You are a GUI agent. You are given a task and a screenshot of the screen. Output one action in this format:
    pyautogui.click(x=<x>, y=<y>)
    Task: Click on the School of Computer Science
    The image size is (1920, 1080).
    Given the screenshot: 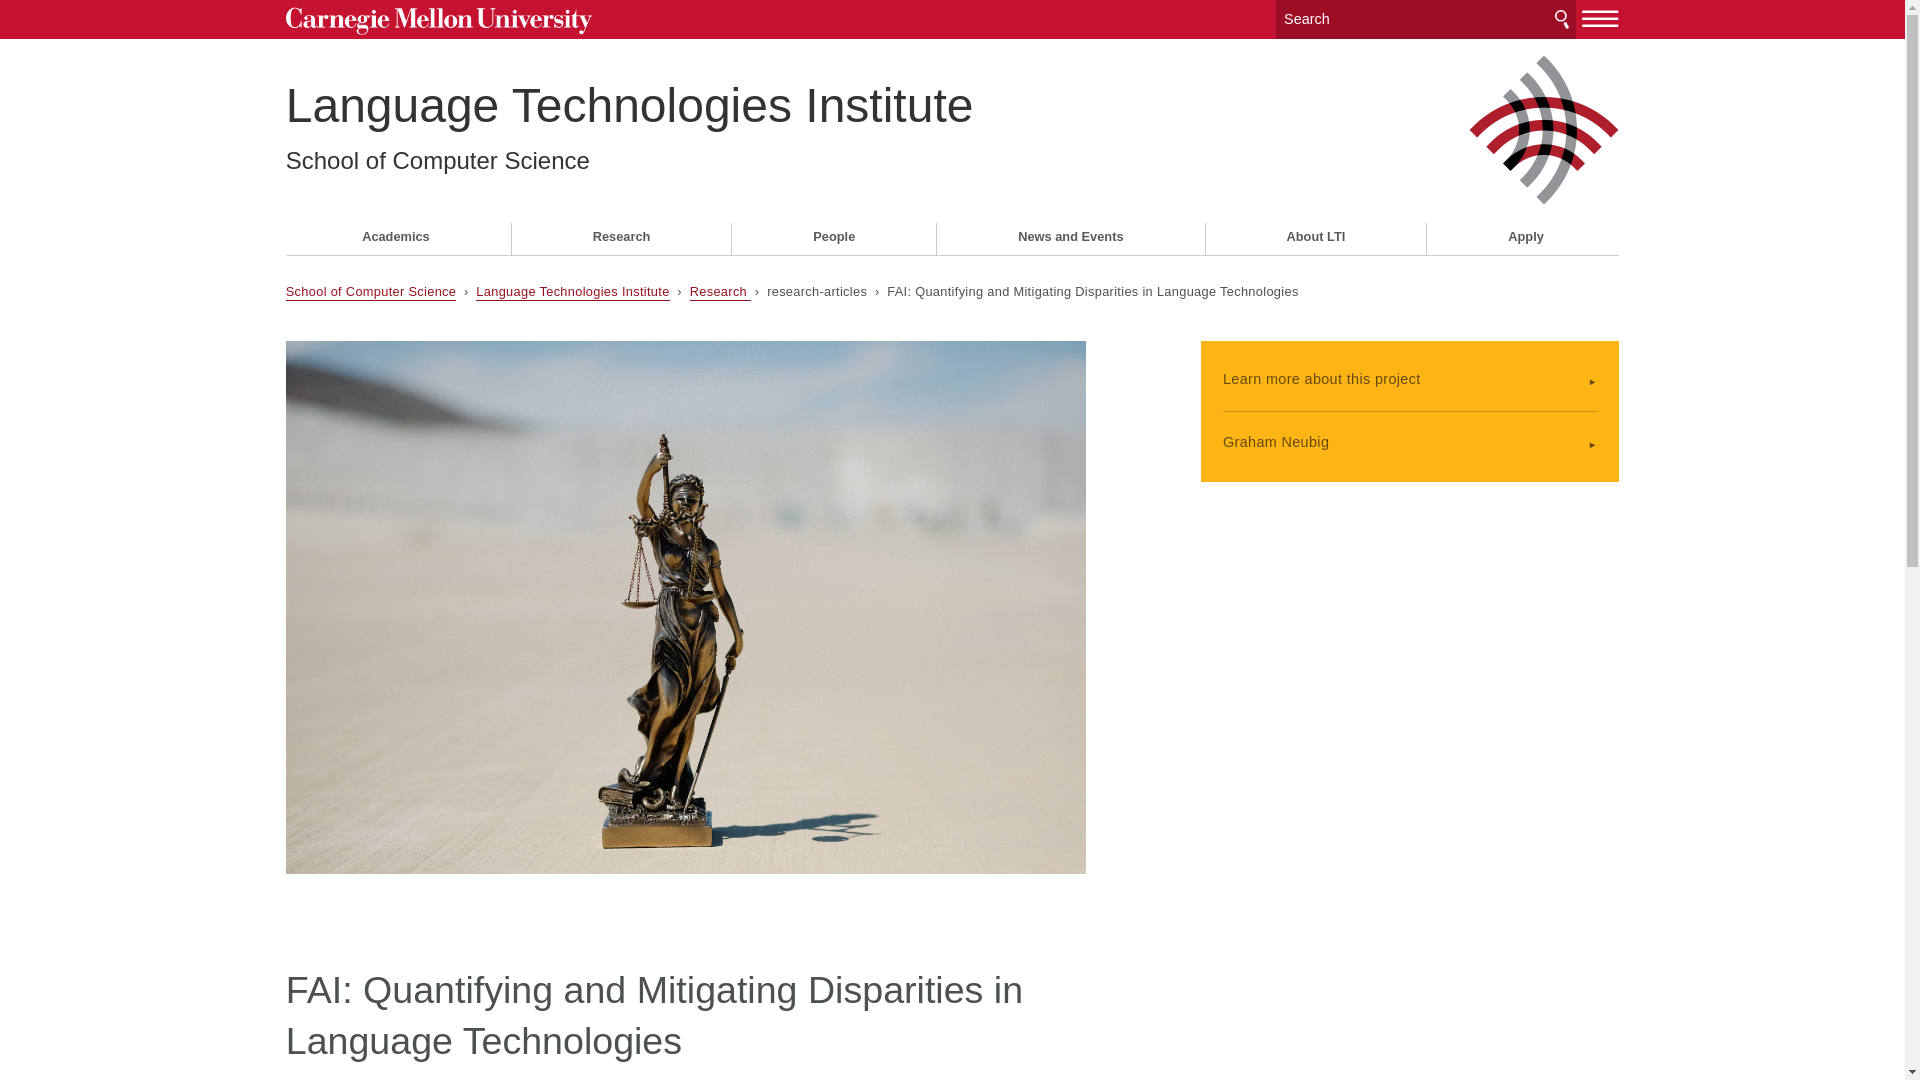 What is the action you would take?
    pyautogui.click(x=438, y=160)
    